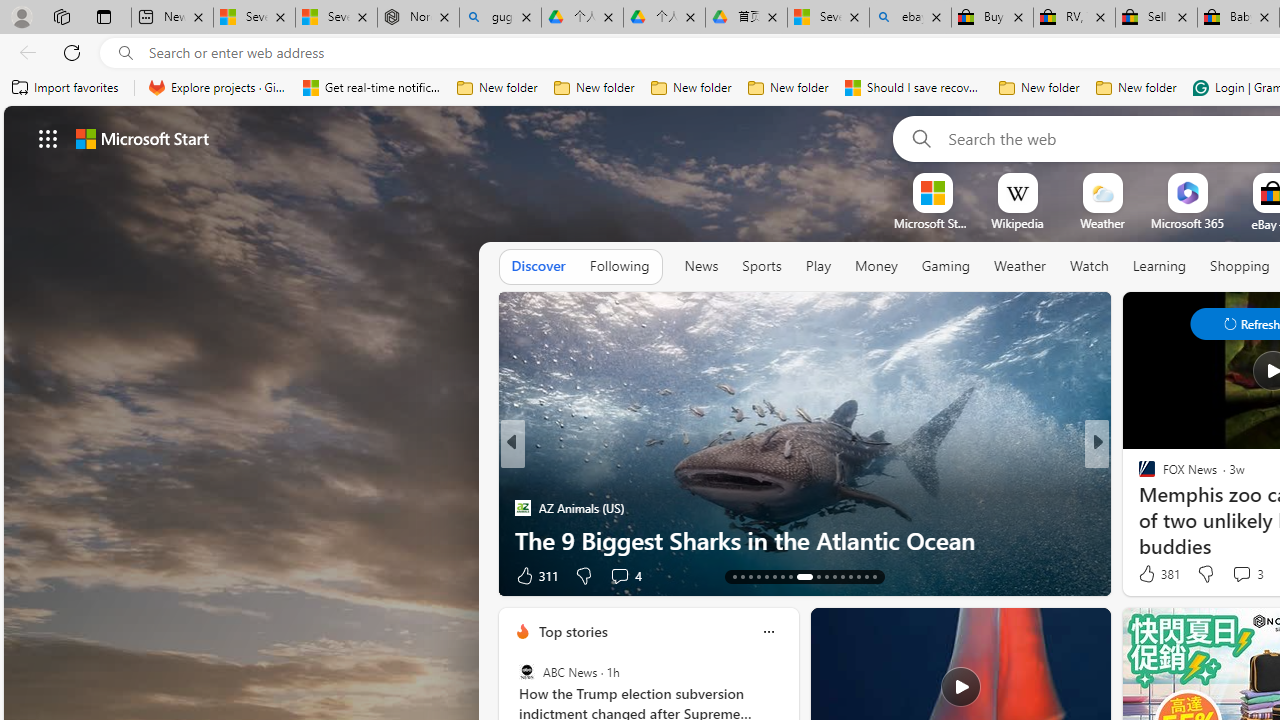 Image resolution: width=1280 pixels, height=720 pixels. Describe the element at coordinates (774, 576) in the screenshot. I see `AutomationID: tab-18` at that location.